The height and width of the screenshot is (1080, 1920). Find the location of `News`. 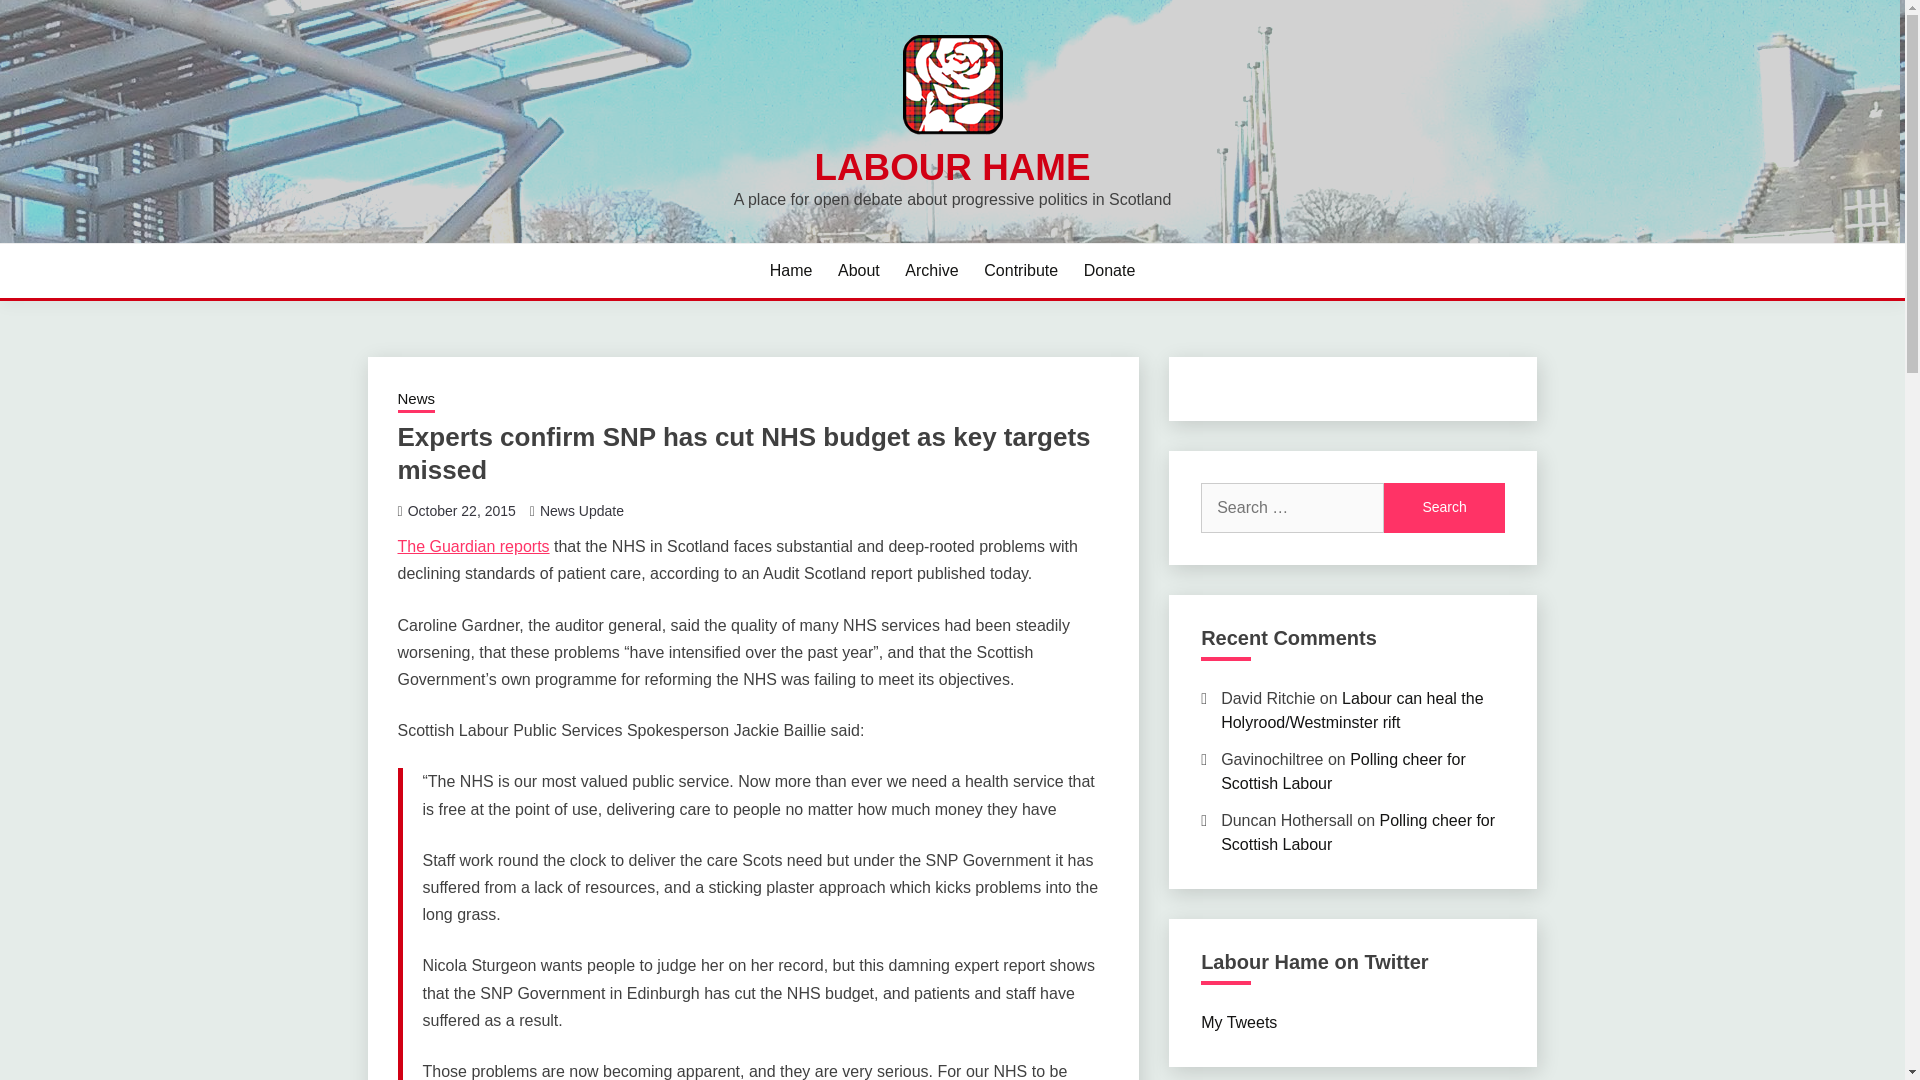

News is located at coordinates (416, 400).